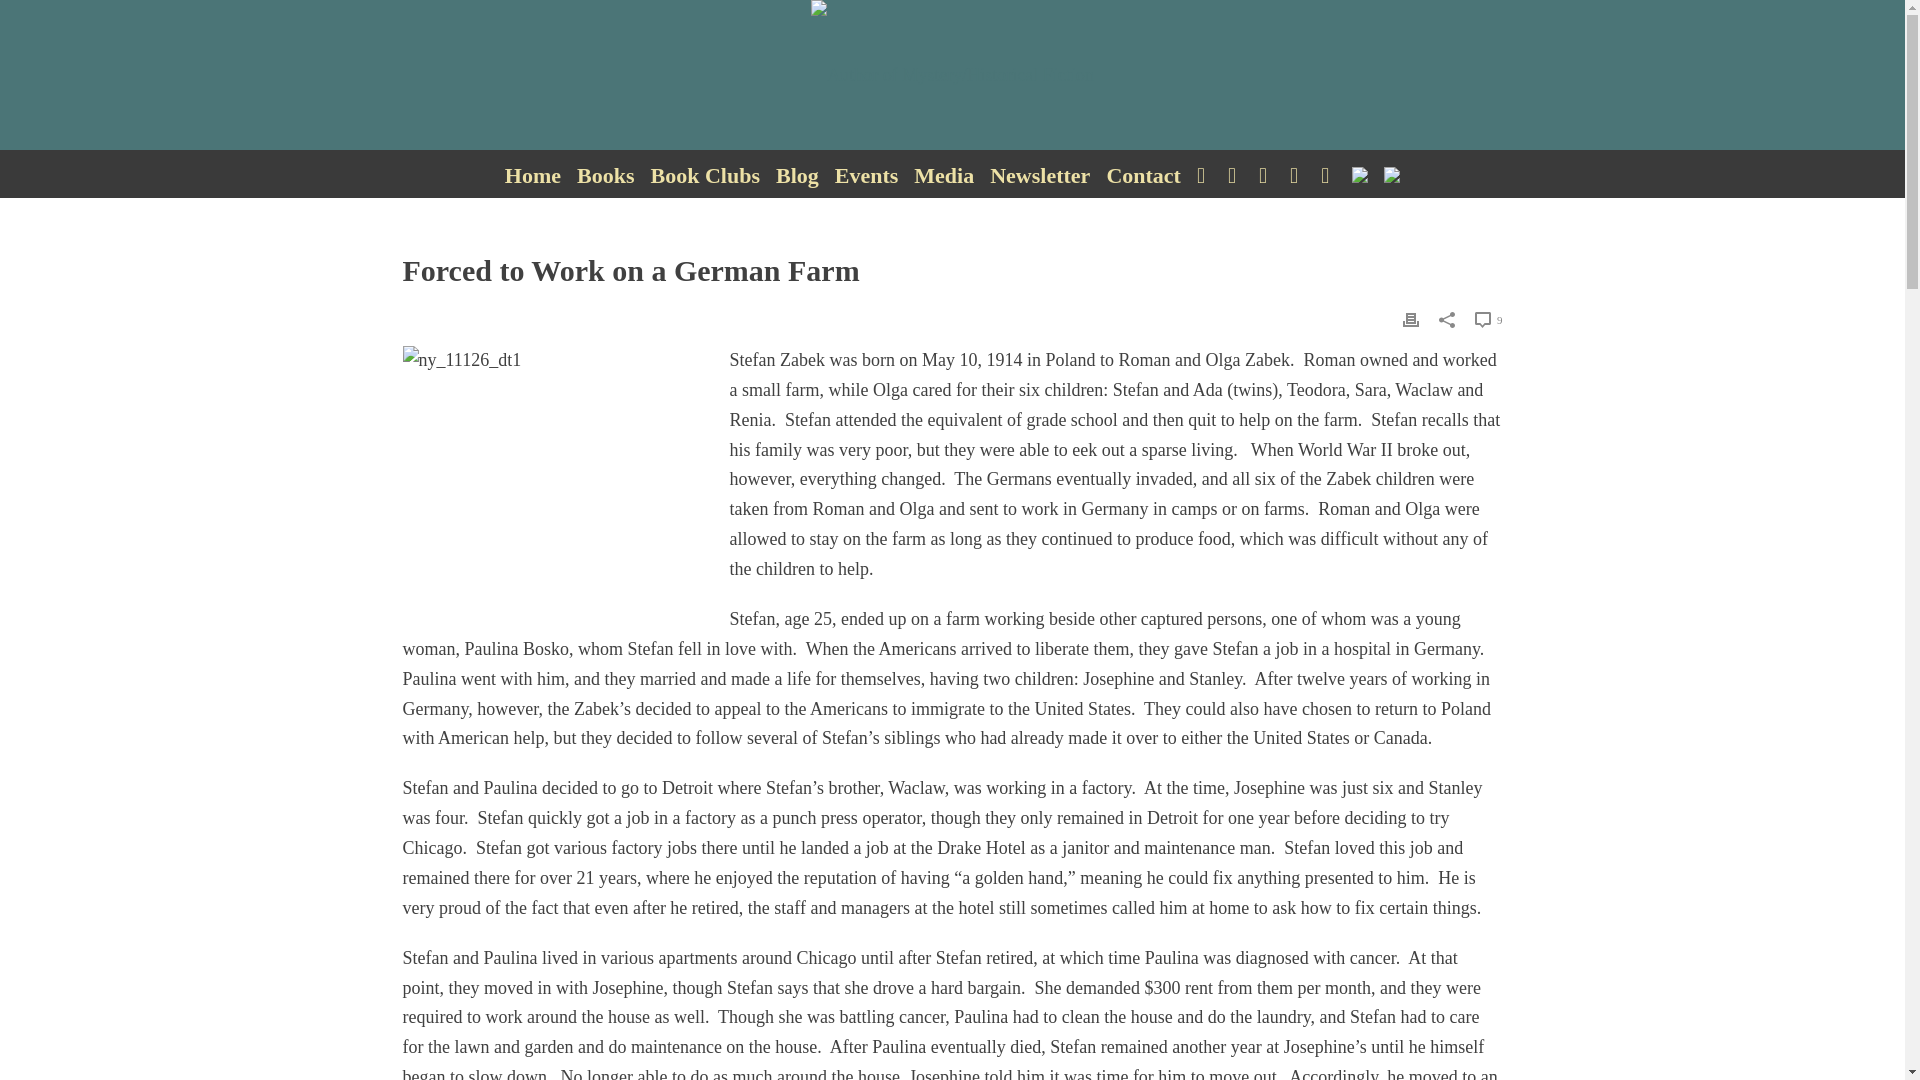 The image size is (1920, 1080). What do you see at coordinates (866, 175) in the screenshot?
I see `Events` at bounding box center [866, 175].